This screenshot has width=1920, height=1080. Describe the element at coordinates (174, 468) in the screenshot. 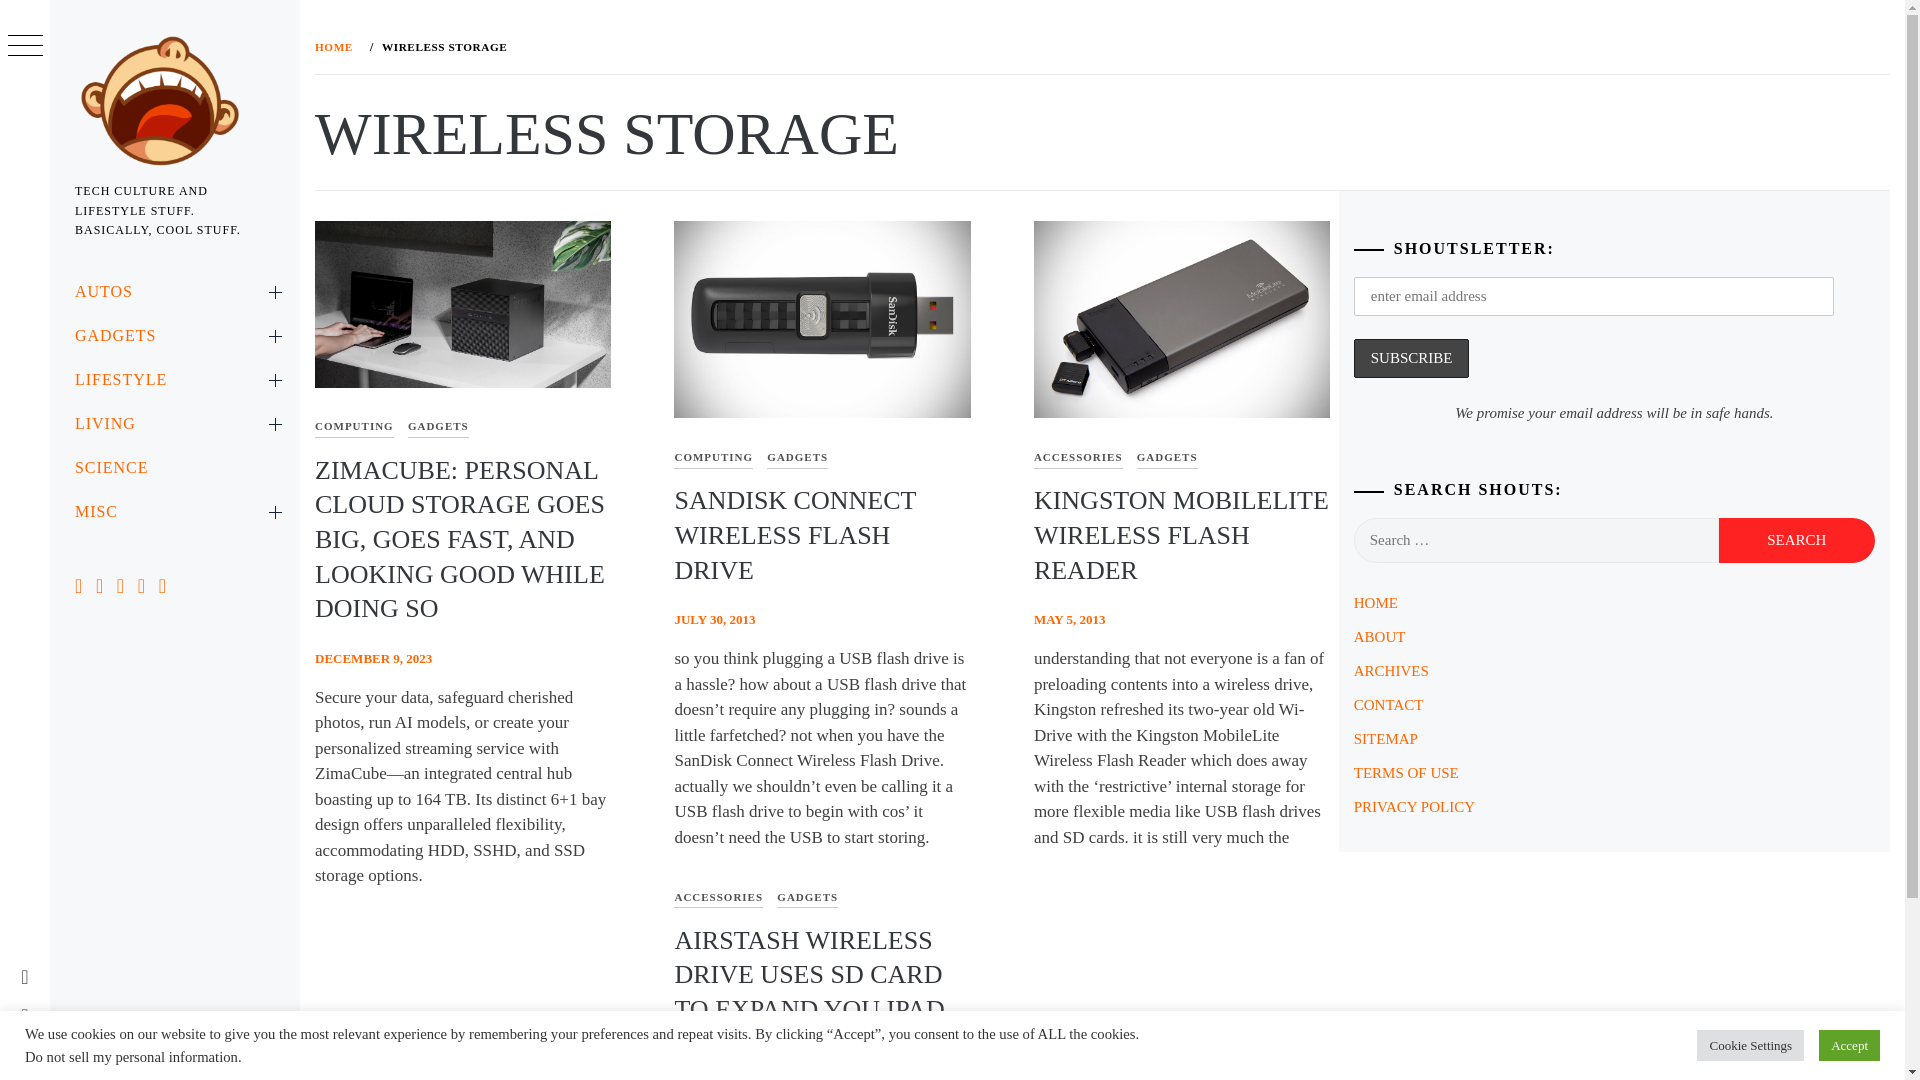

I see `SCIENCE` at that location.